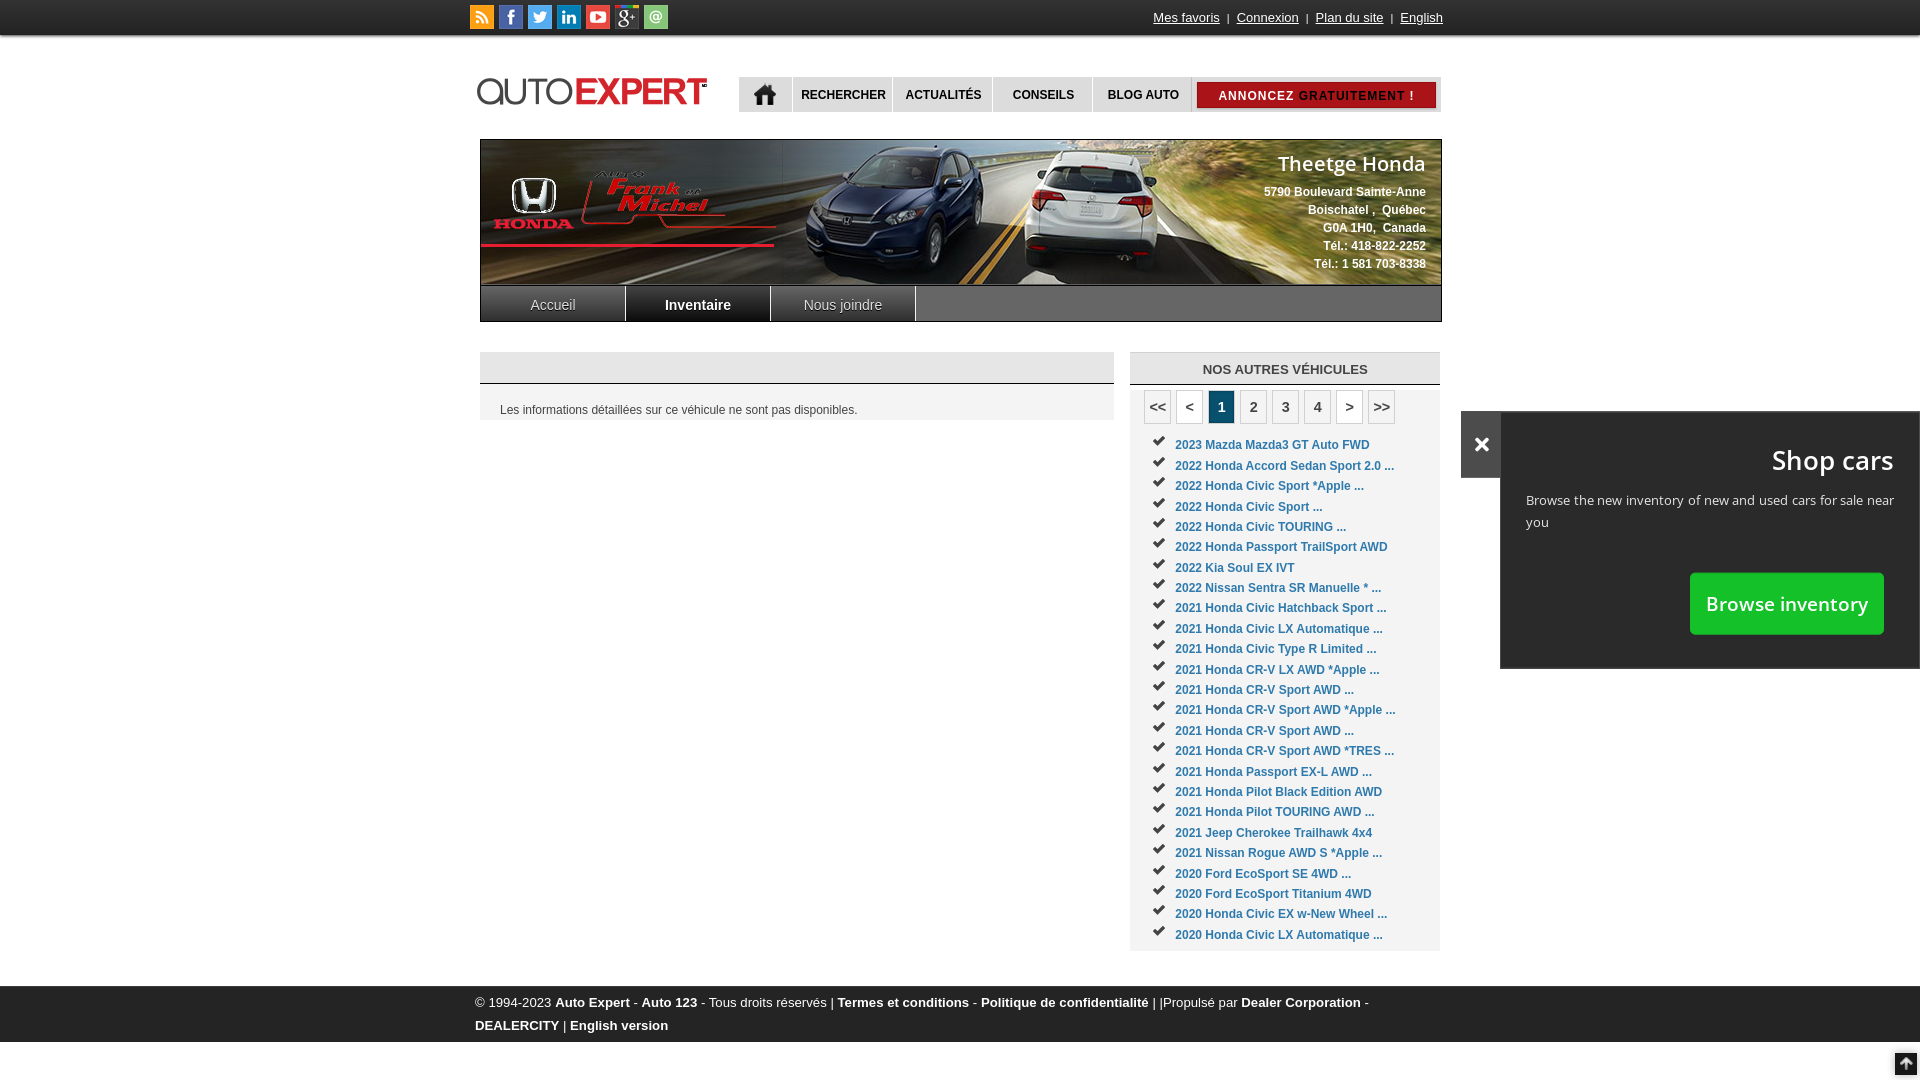 This screenshot has width=1920, height=1080. Describe the element at coordinates (1281, 914) in the screenshot. I see `2020 Honda Civic EX w-New Wheel ...` at that location.